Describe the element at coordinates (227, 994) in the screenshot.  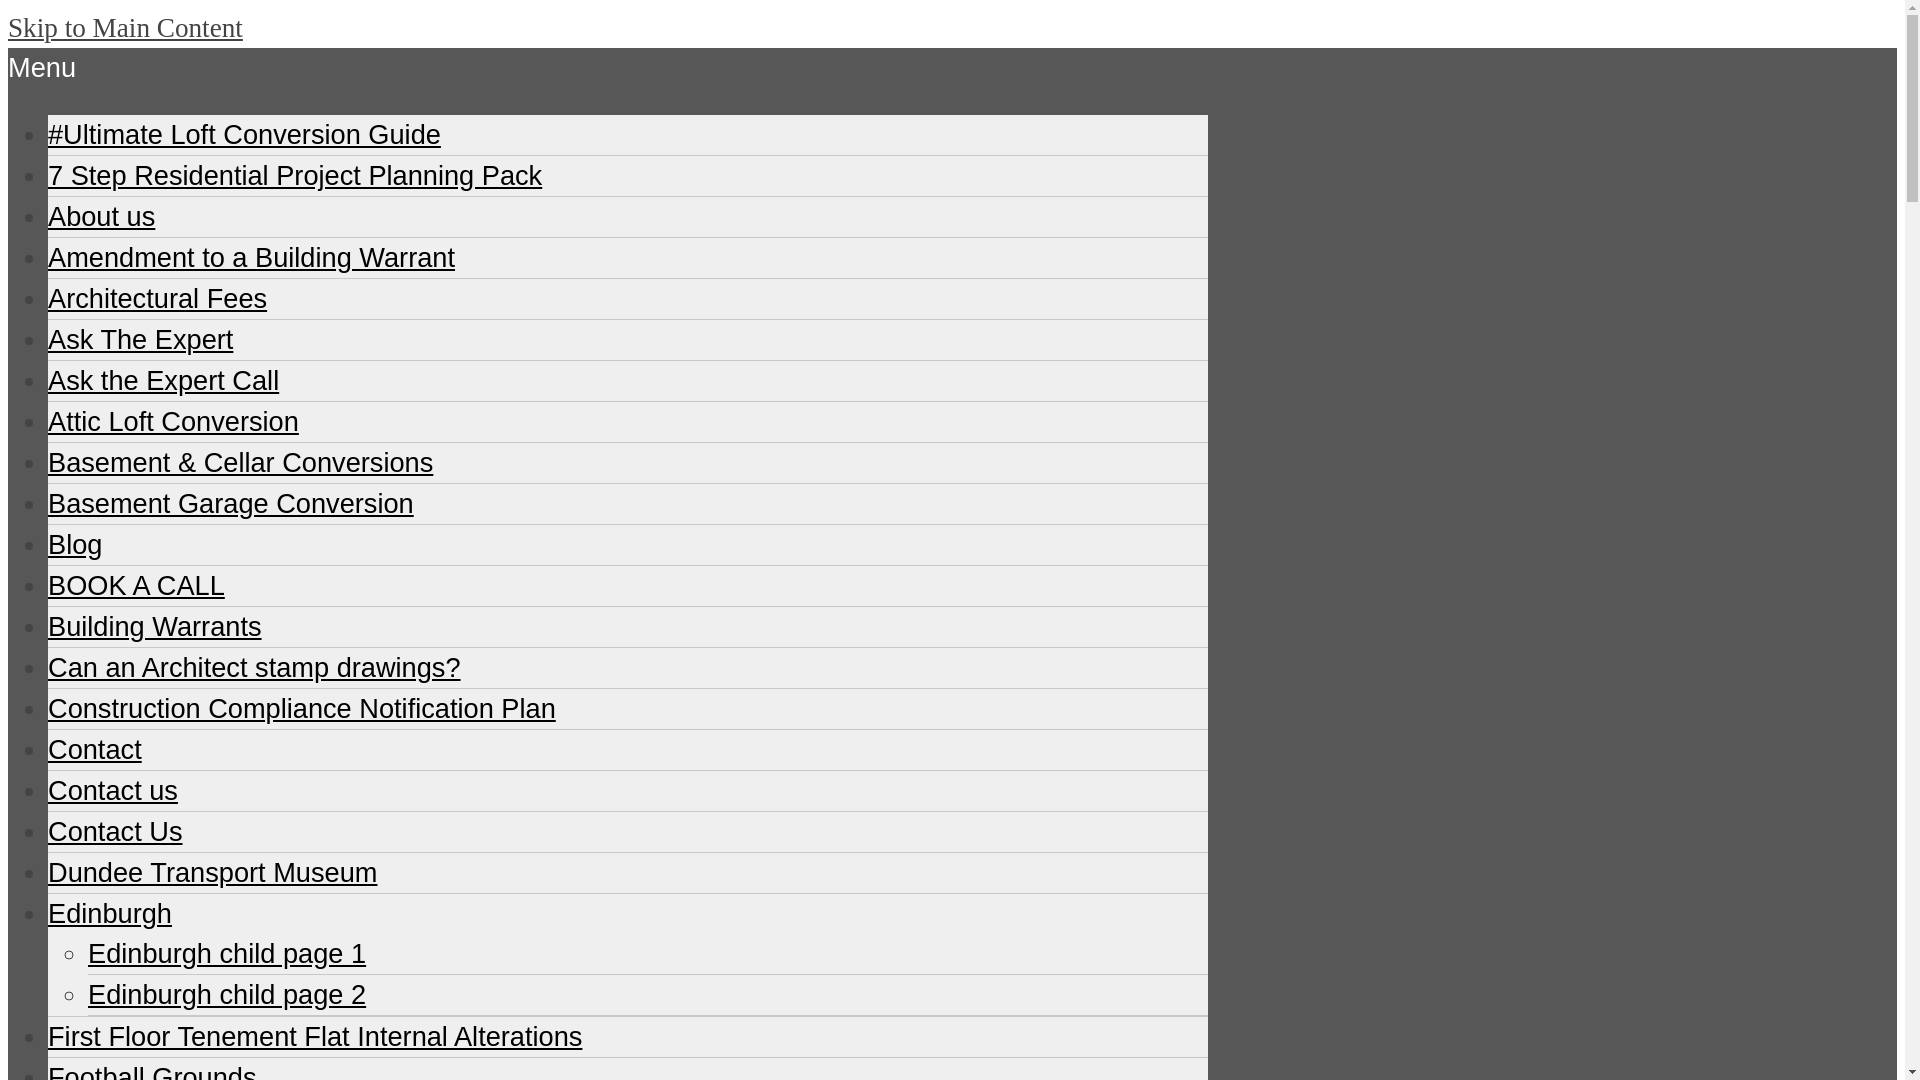
I see `Edinburgh child page 2` at that location.